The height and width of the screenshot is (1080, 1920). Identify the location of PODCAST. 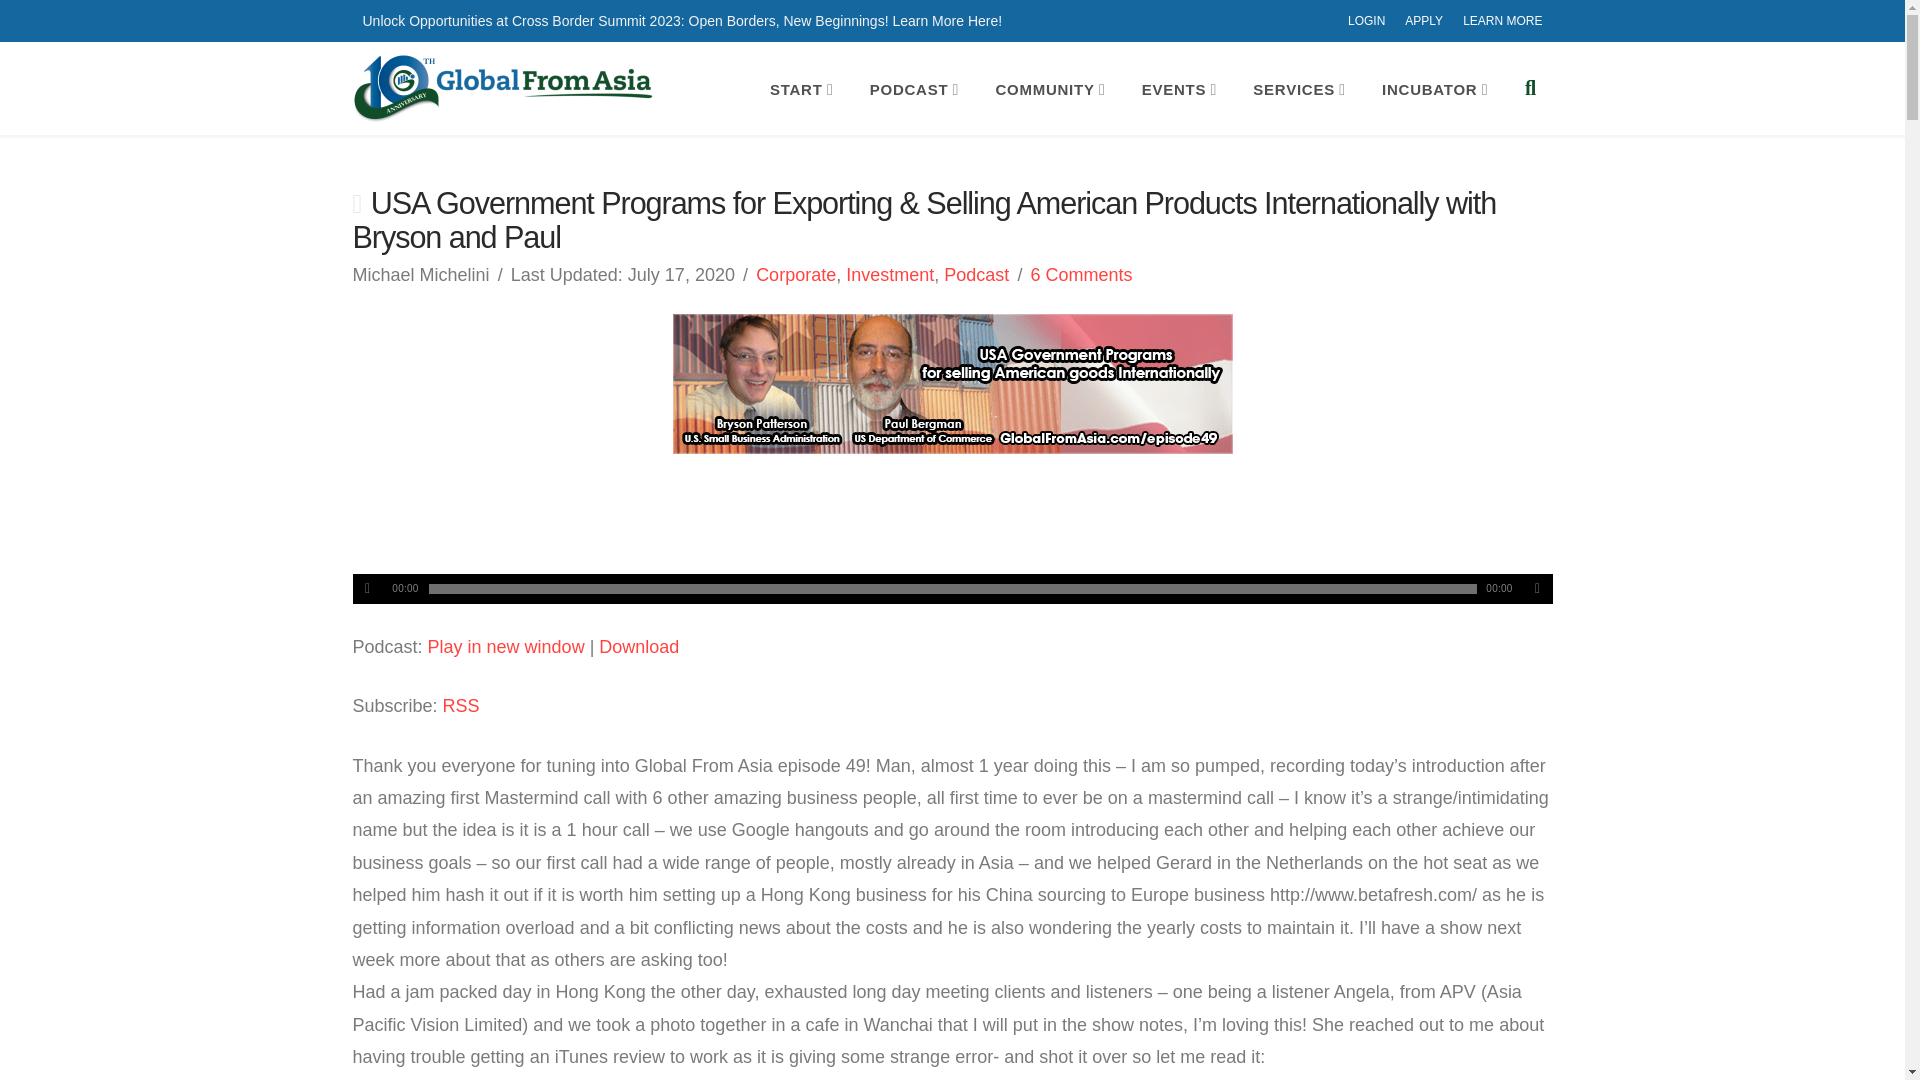
(916, 90).